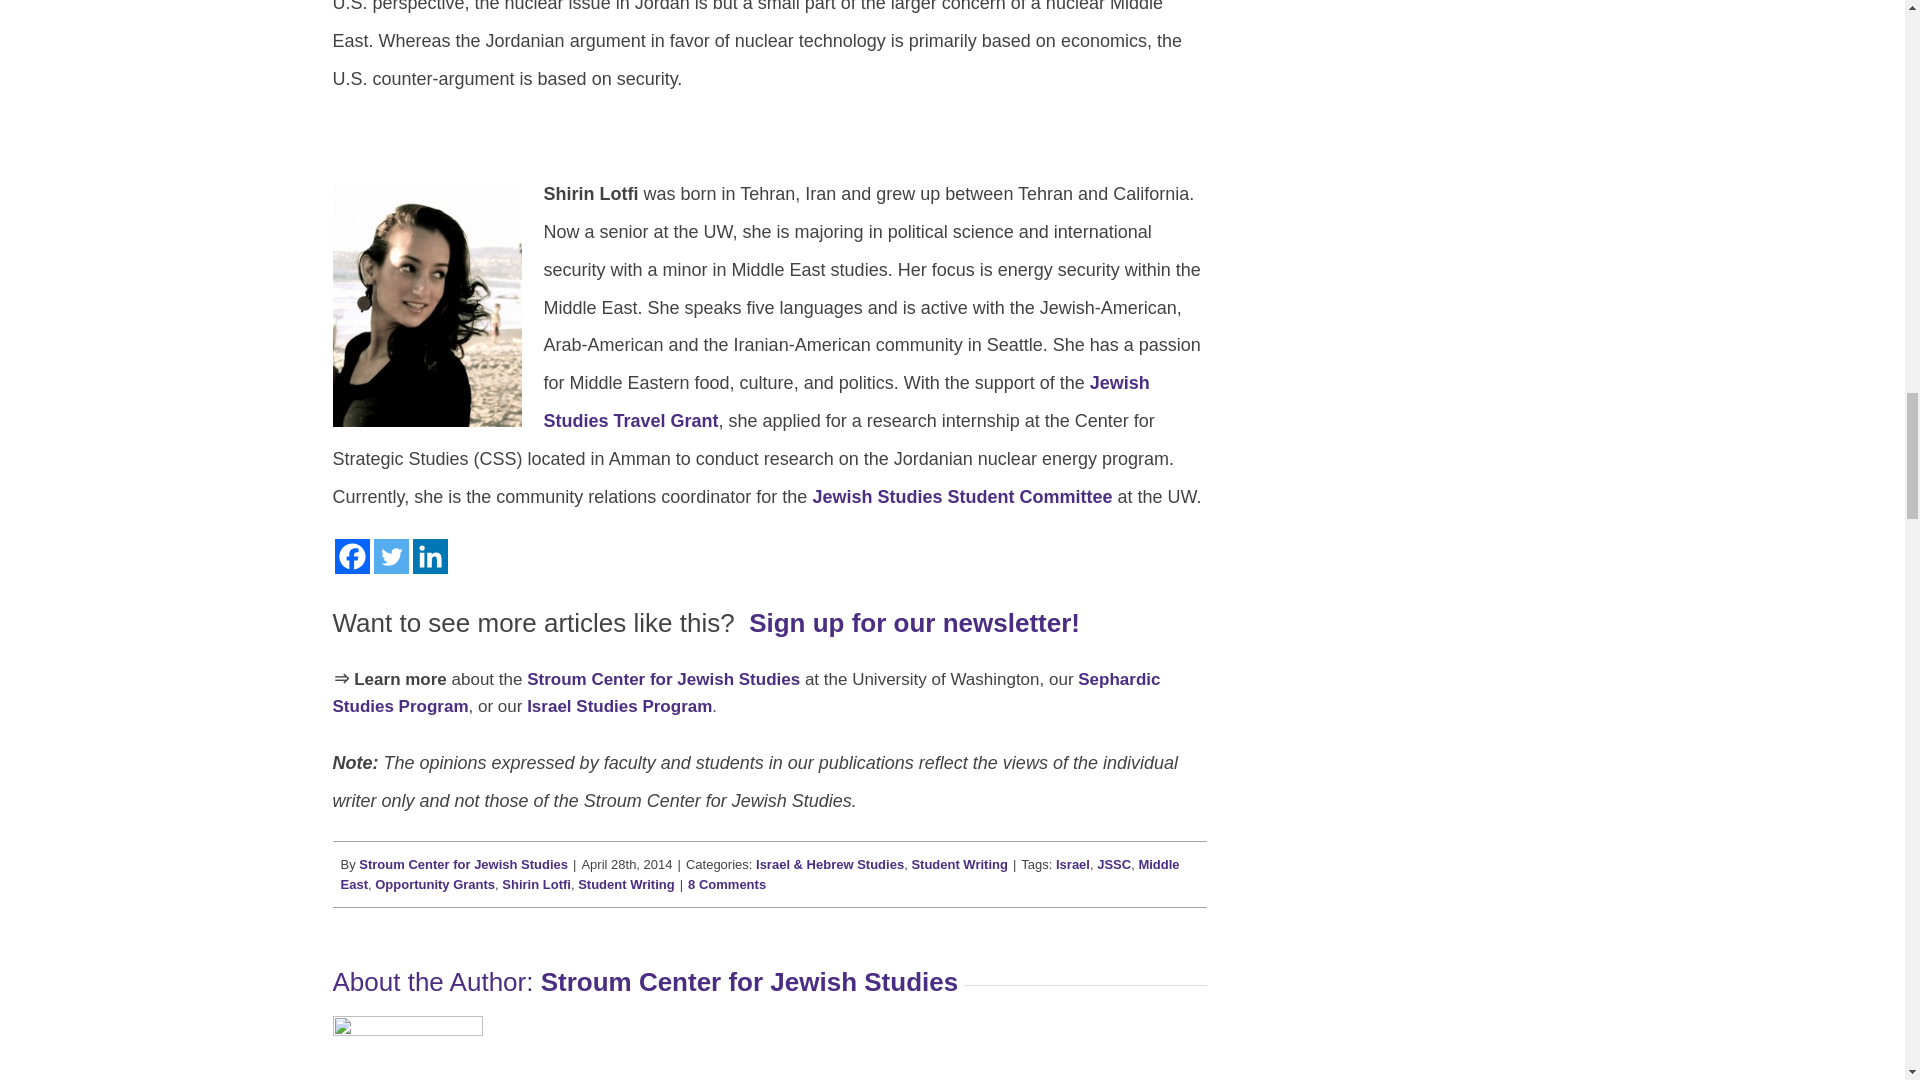  Describe the element at coordinates (430, 556) in the screenshot. I see `Linkedin` at that location.